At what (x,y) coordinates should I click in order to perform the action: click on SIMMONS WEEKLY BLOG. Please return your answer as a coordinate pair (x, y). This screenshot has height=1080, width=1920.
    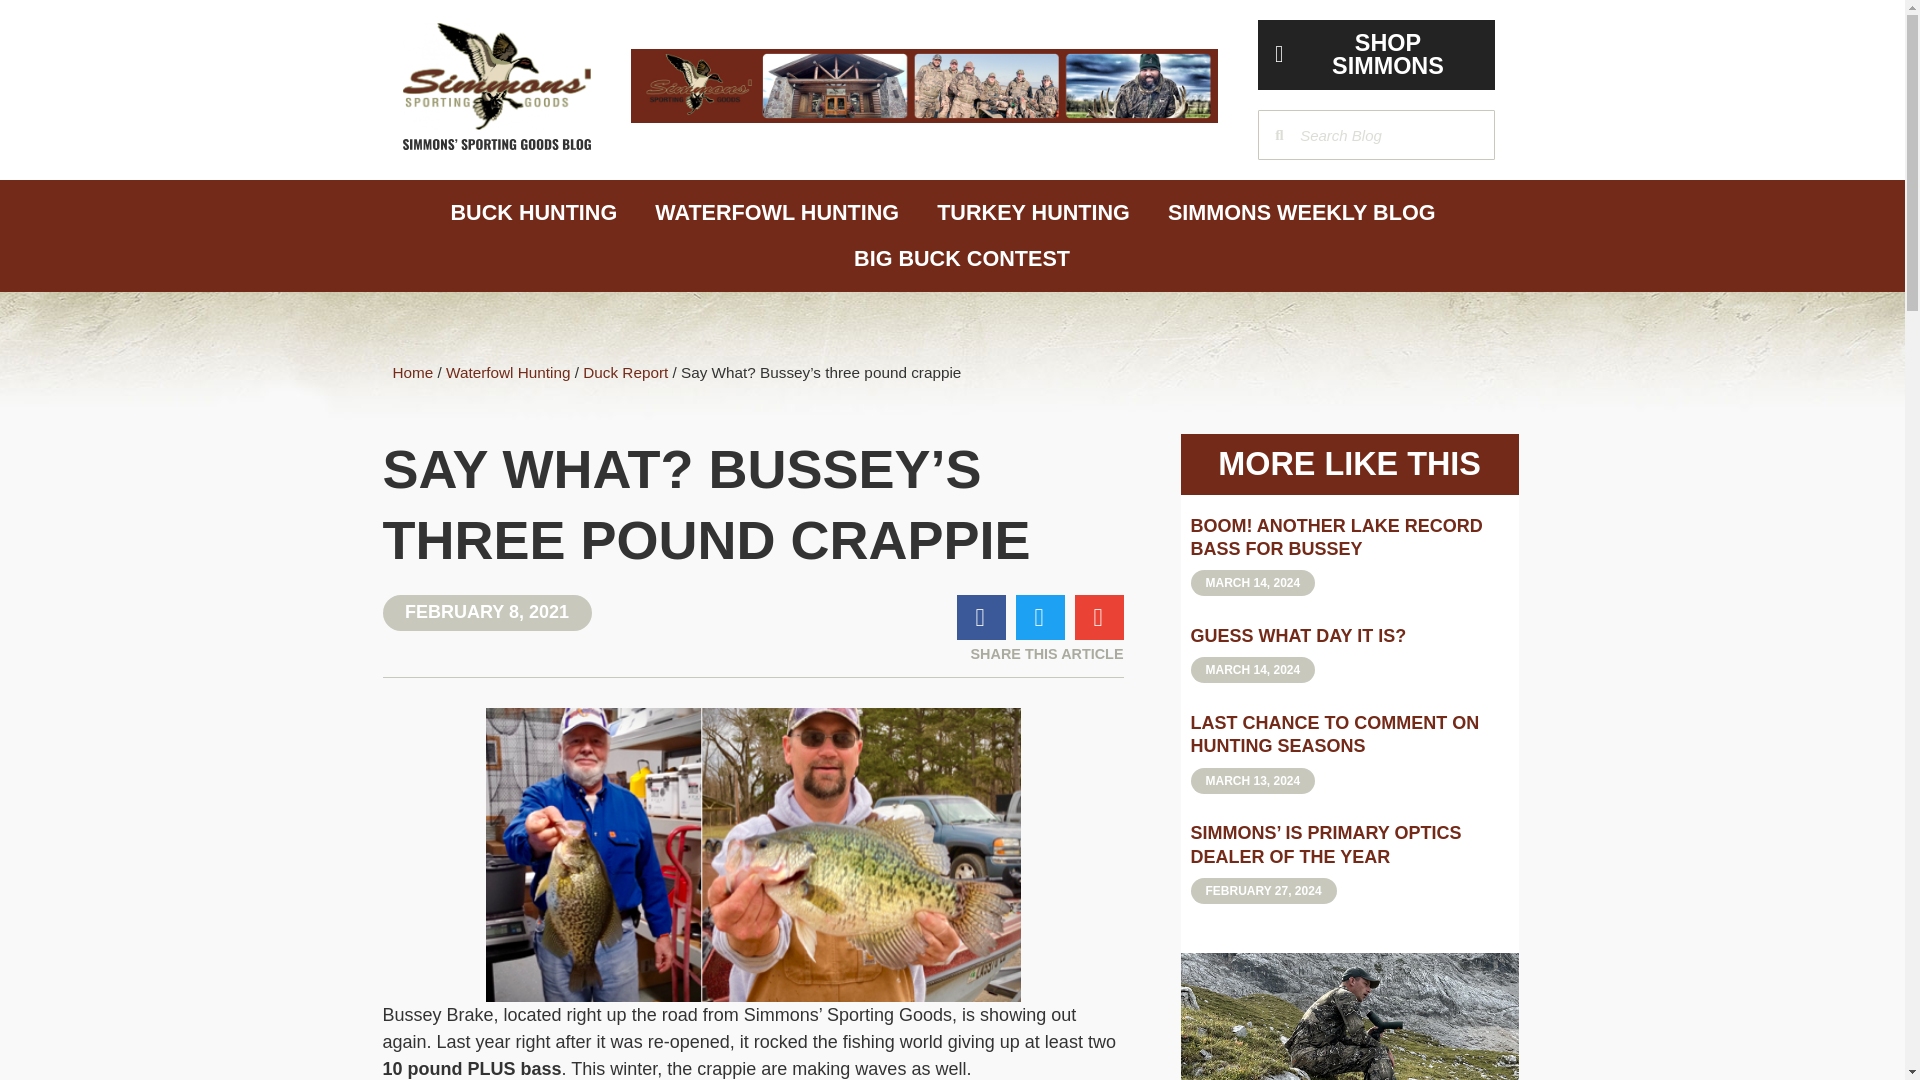
    Looking at the image, I should click on (1302, 213).